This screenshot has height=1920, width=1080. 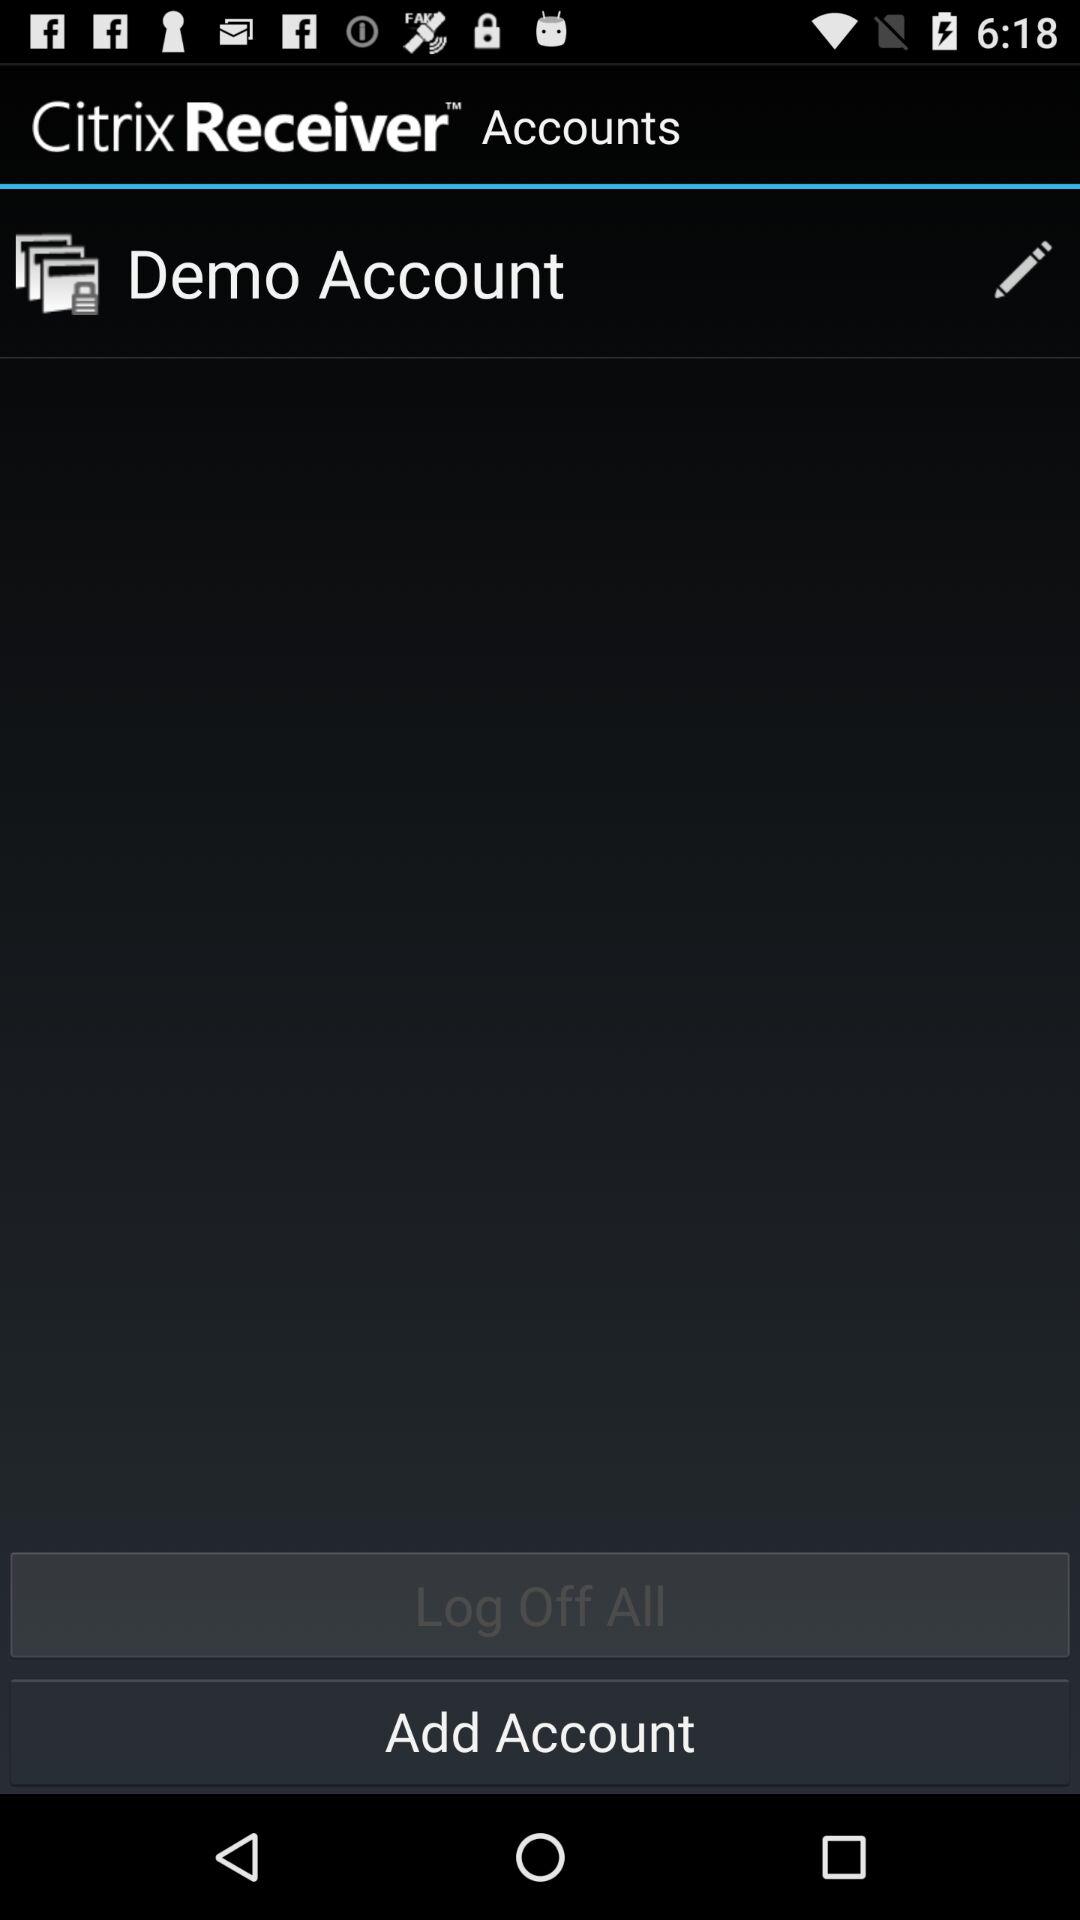 What do you see at coordinates (540, 1604) in the screenshot?
I see `jump until log off all button` at bounding box center [540, 1604].